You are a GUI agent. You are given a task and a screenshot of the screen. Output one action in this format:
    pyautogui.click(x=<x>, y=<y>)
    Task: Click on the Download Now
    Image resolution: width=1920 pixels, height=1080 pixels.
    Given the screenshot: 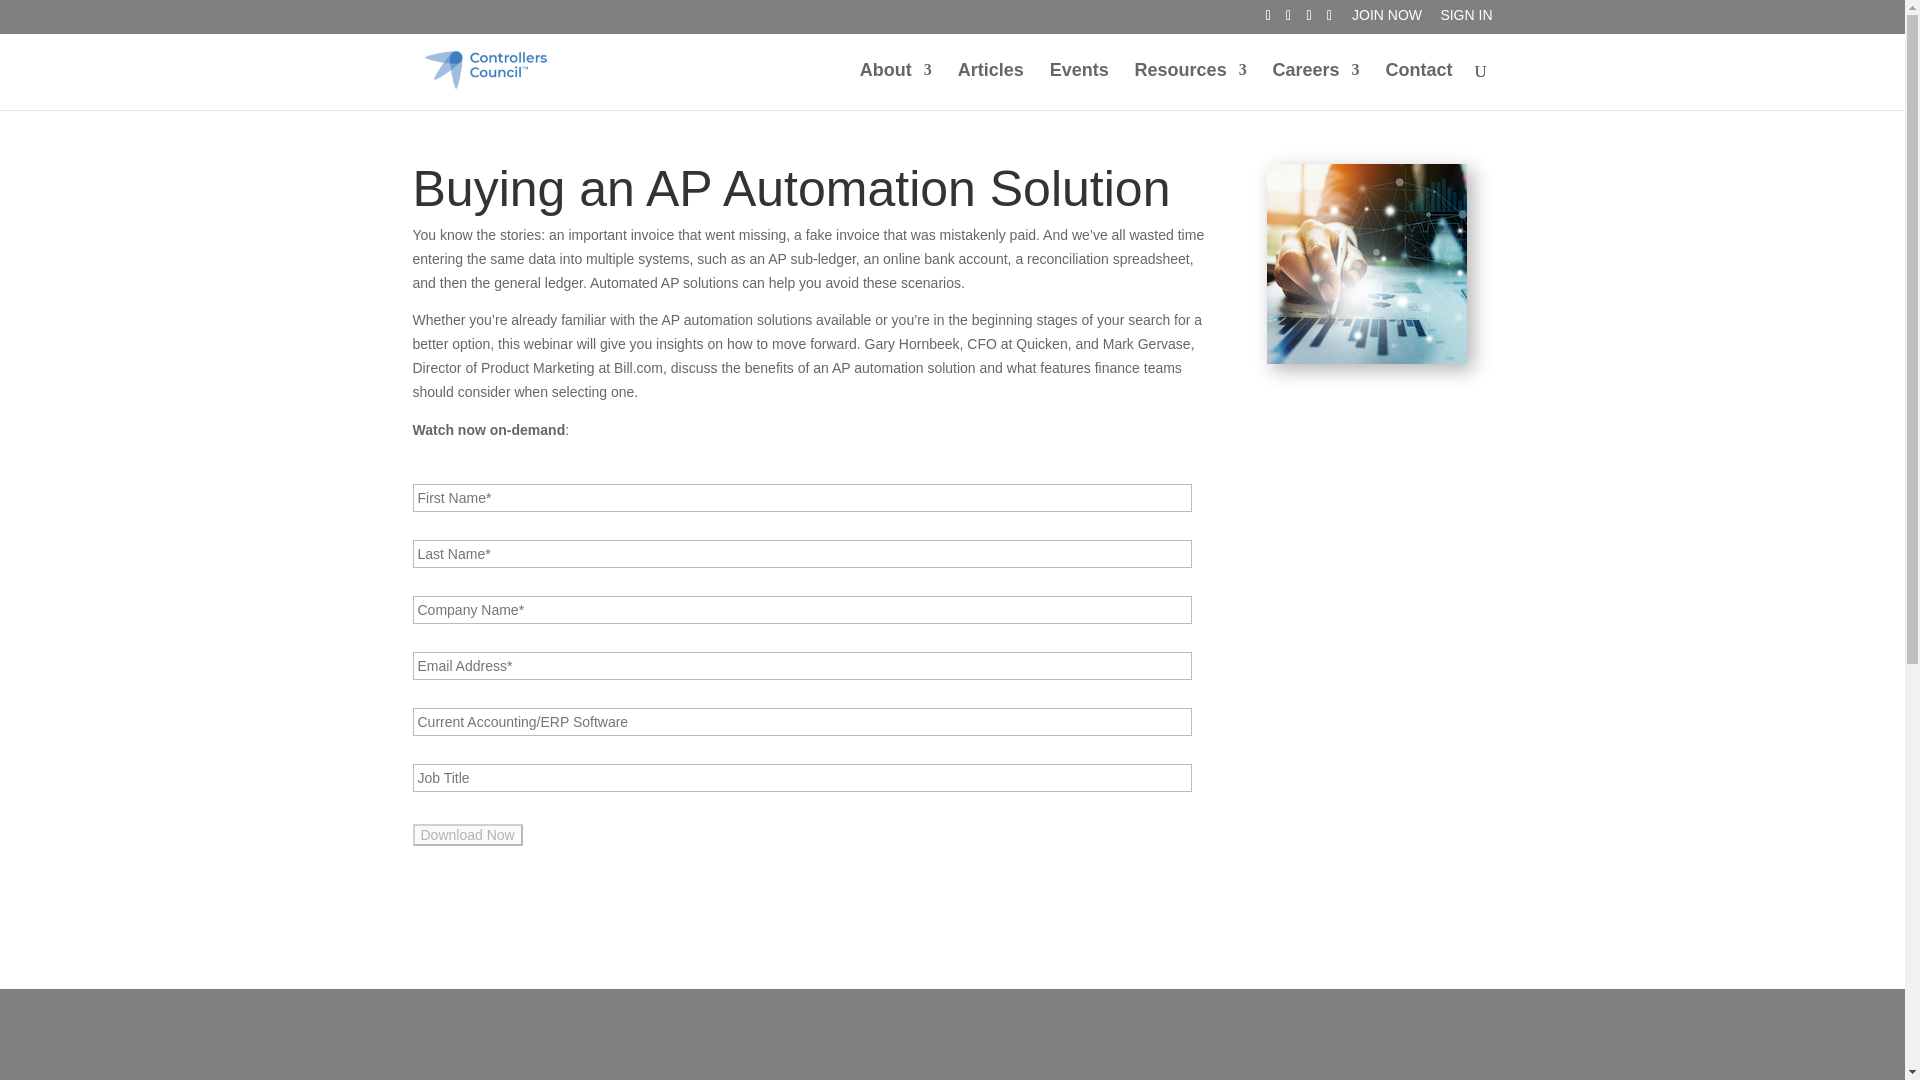 What is the action you would take?
    pyautogui.click(x=467, y=834)
    